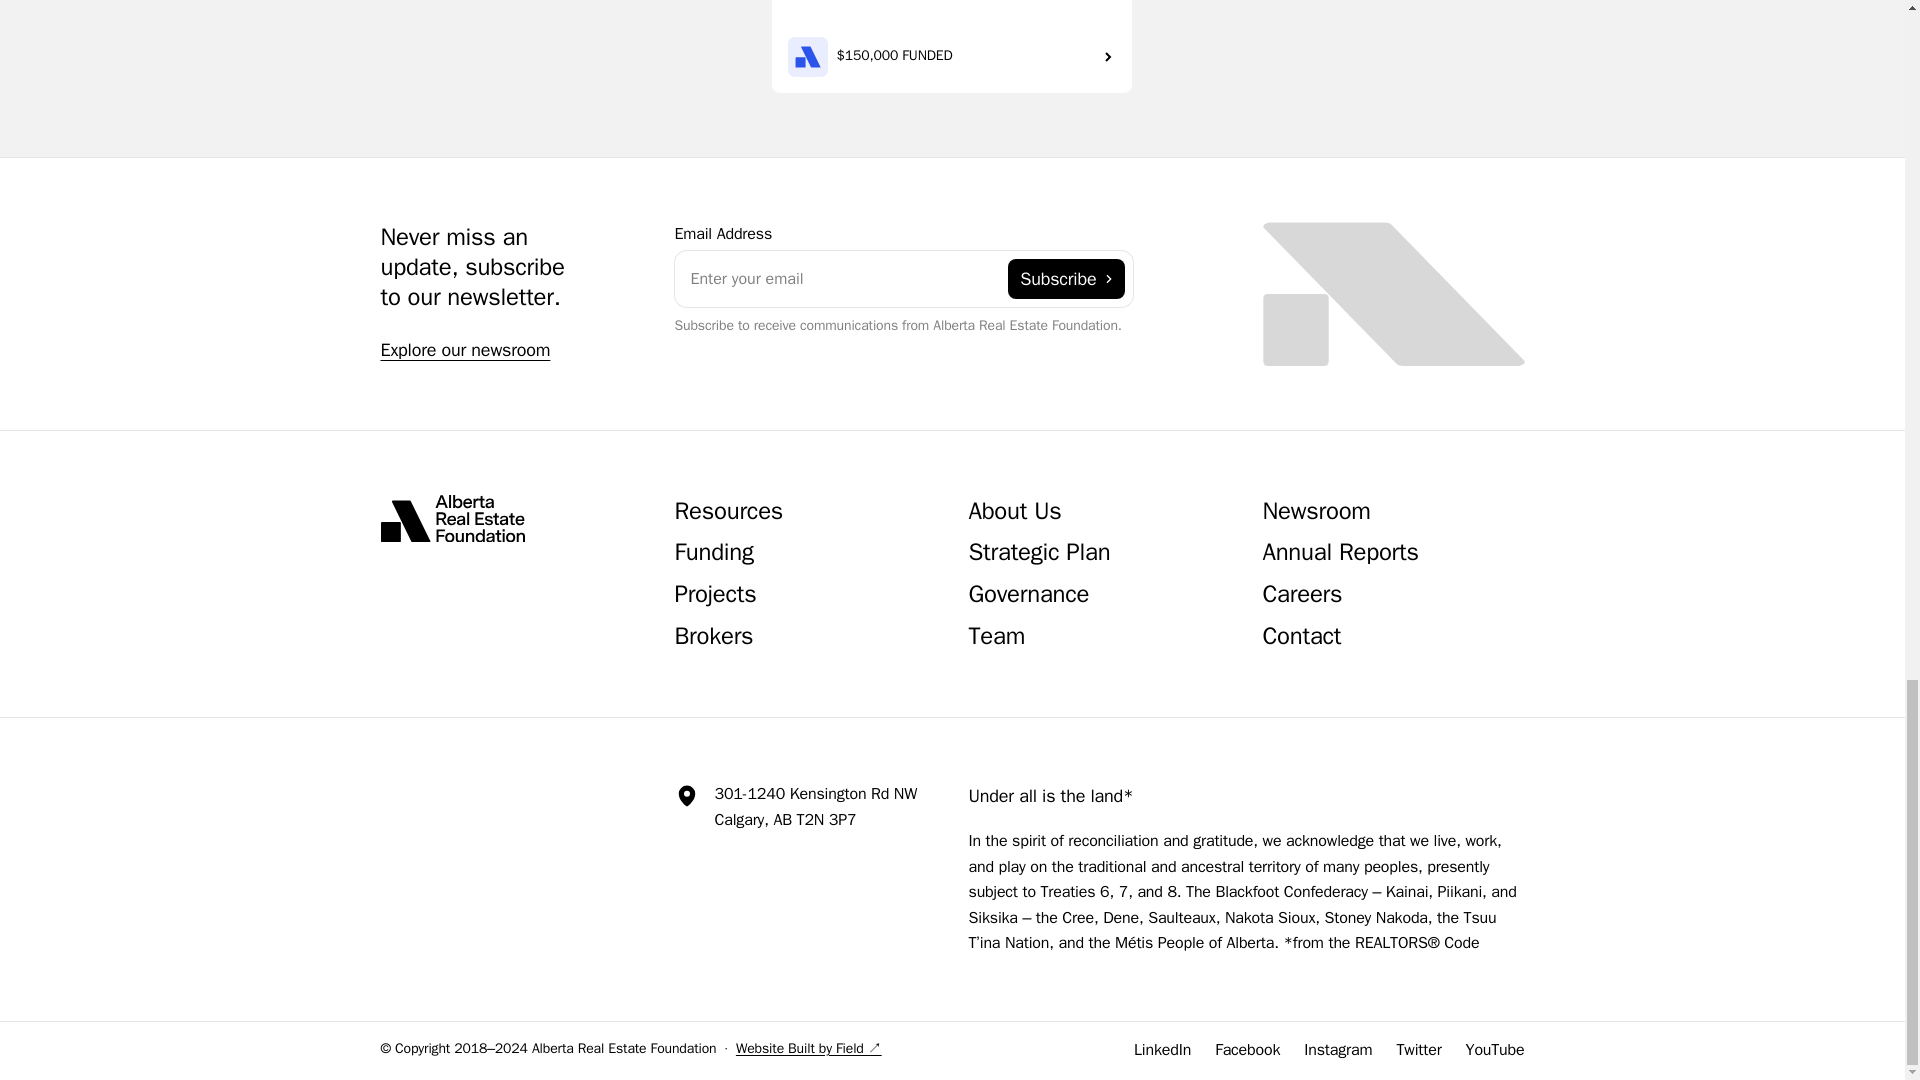 The height and width of the screenshot is (1080, 1920). I want to click on Explore our newsroom, so click(464, 350).